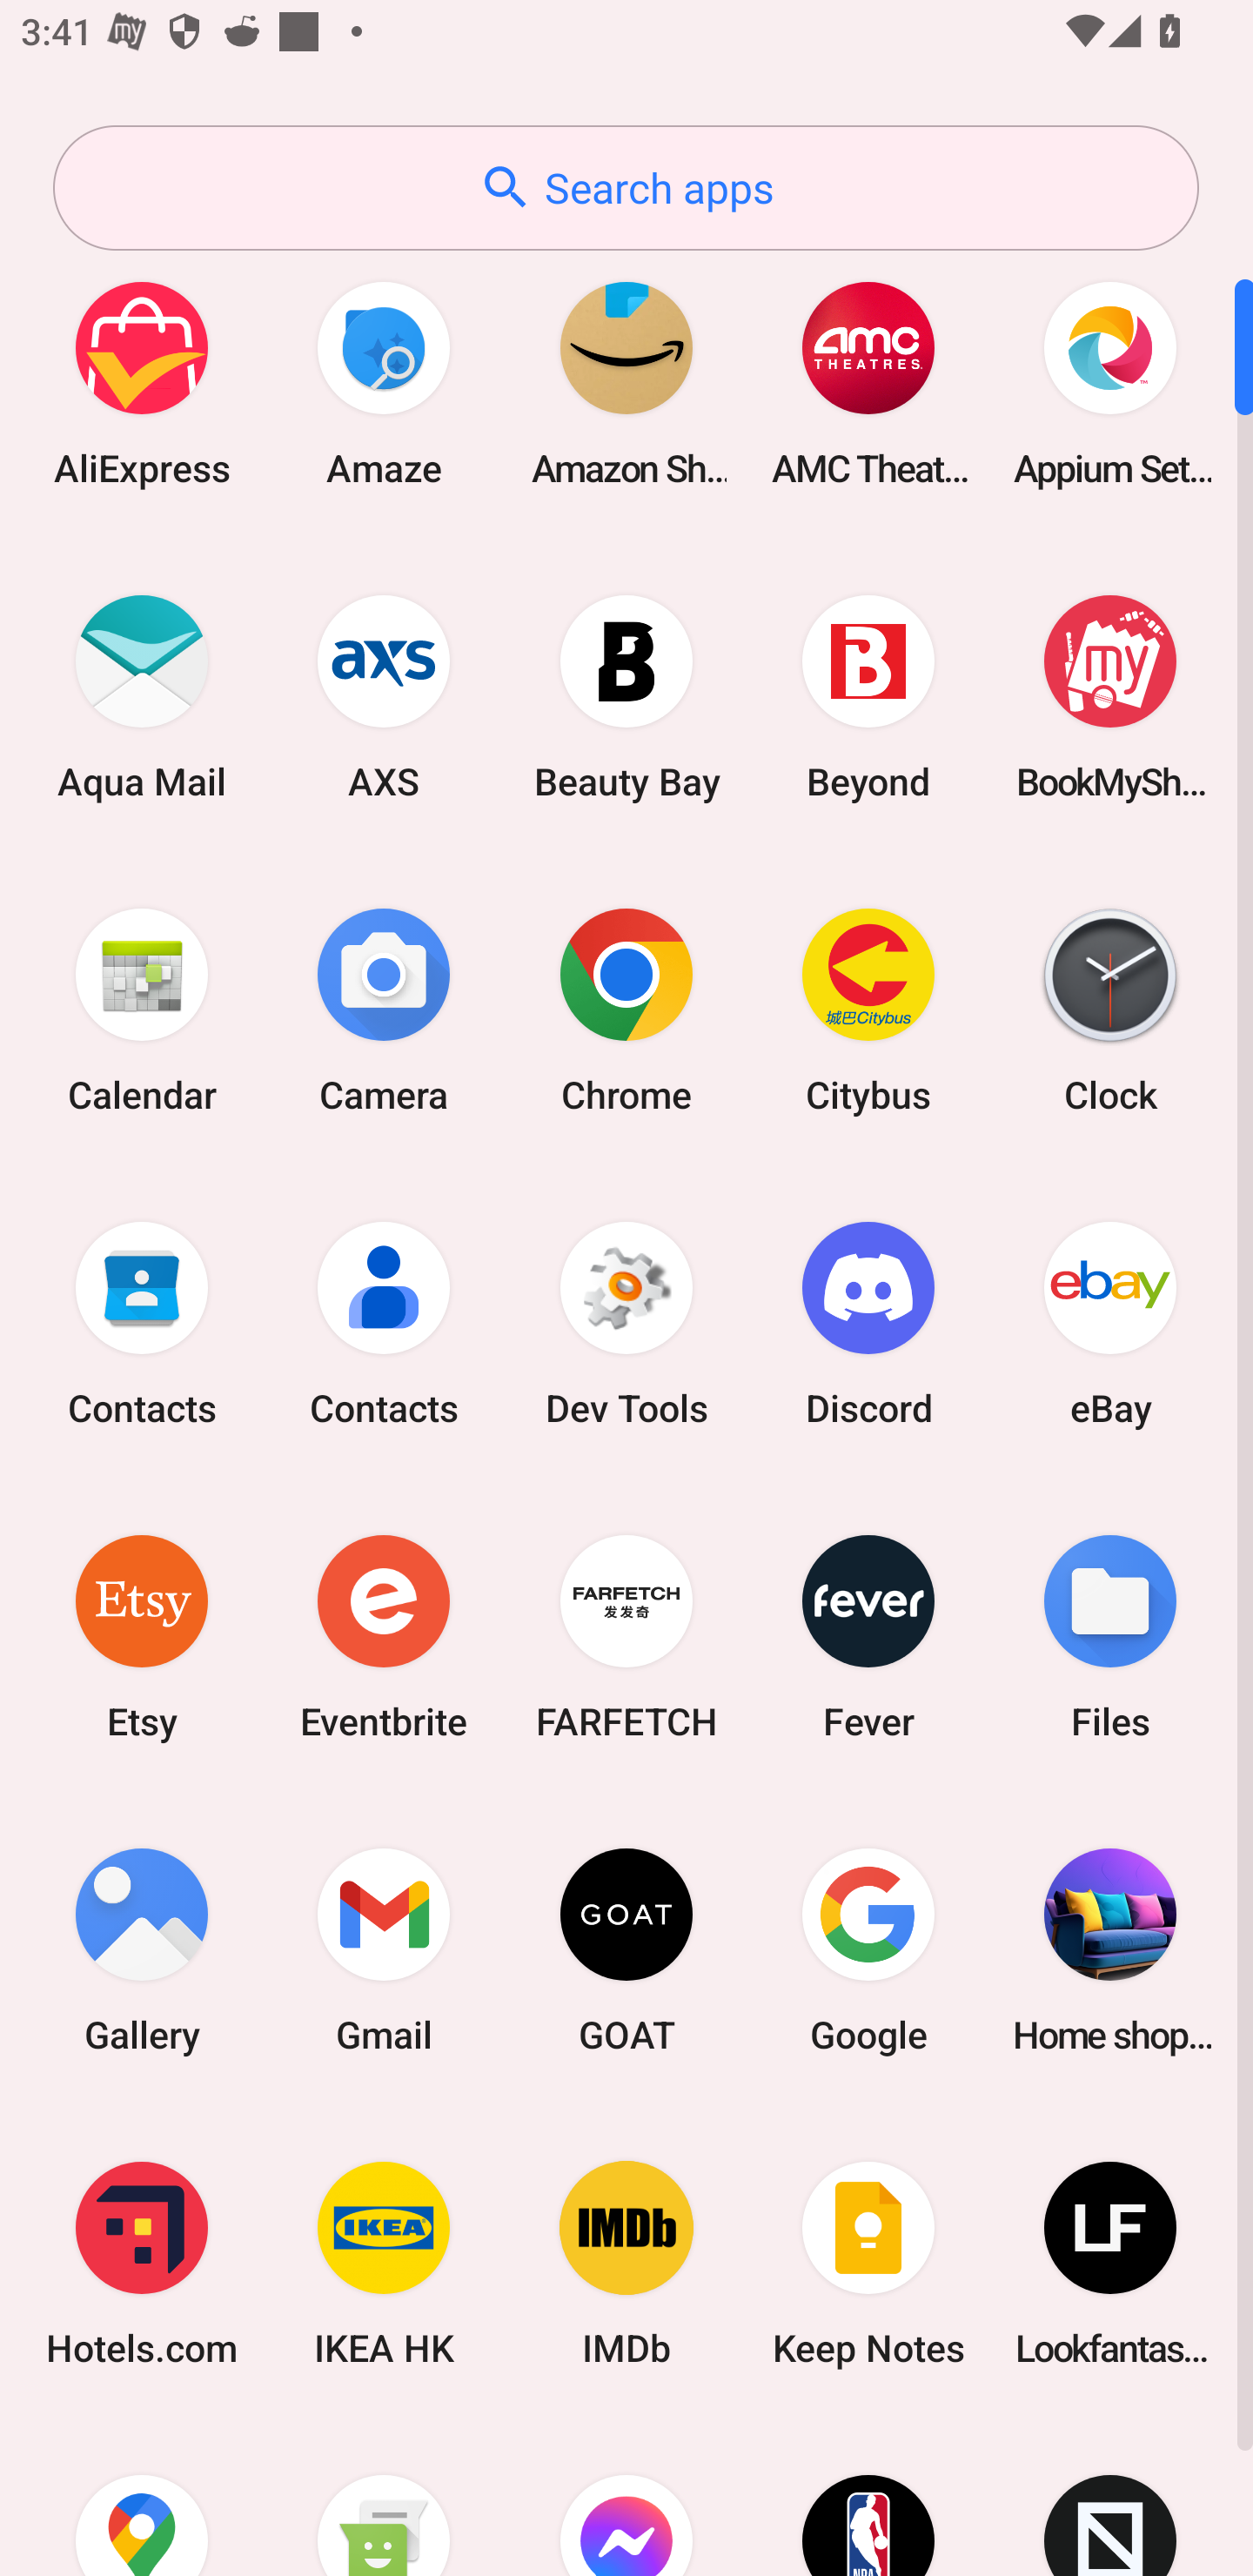 This screenshot has width=1253, height=2576. What do you see at coordinates (1110, 2264) in the screenshot?
I see `Lookfantastic` at bounding box center [1110, 2264].